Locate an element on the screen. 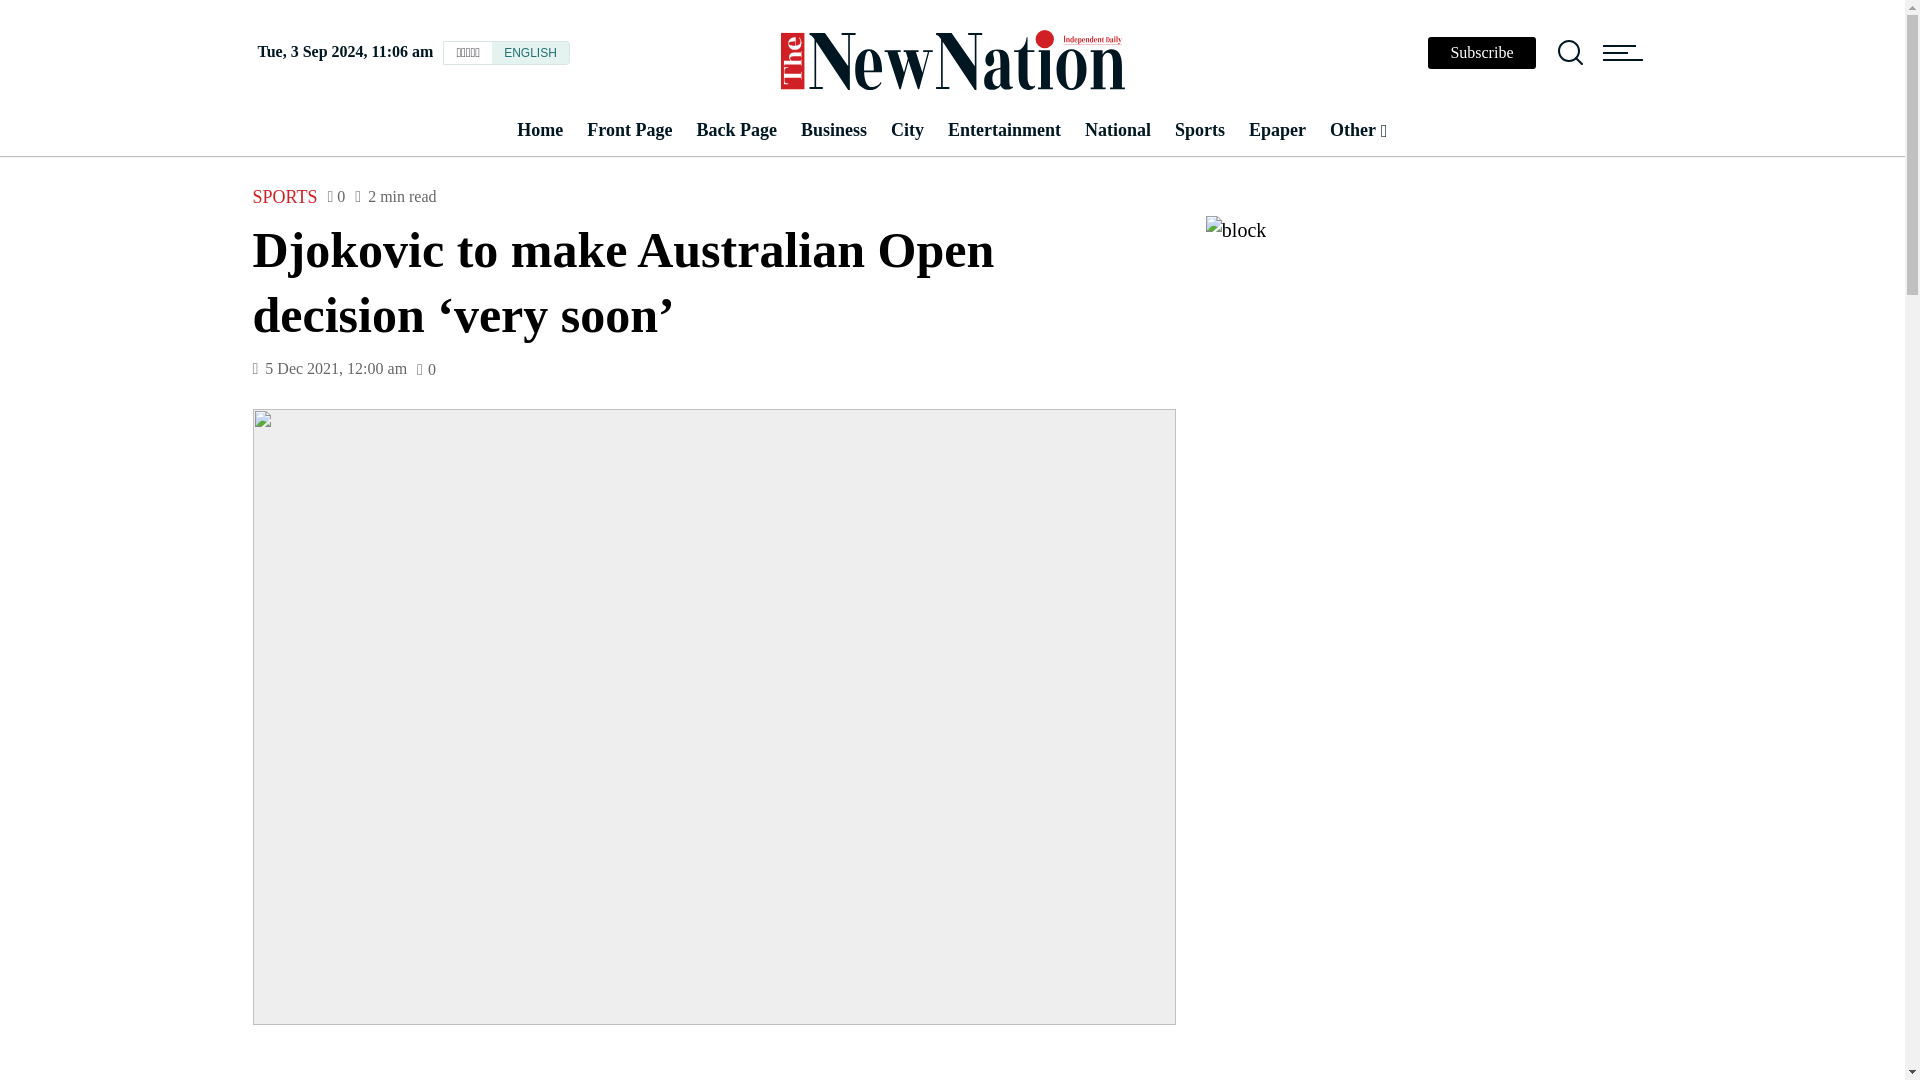 This screenshot has height=1080, width=1920. Other is located at coordinates (1358, 130).